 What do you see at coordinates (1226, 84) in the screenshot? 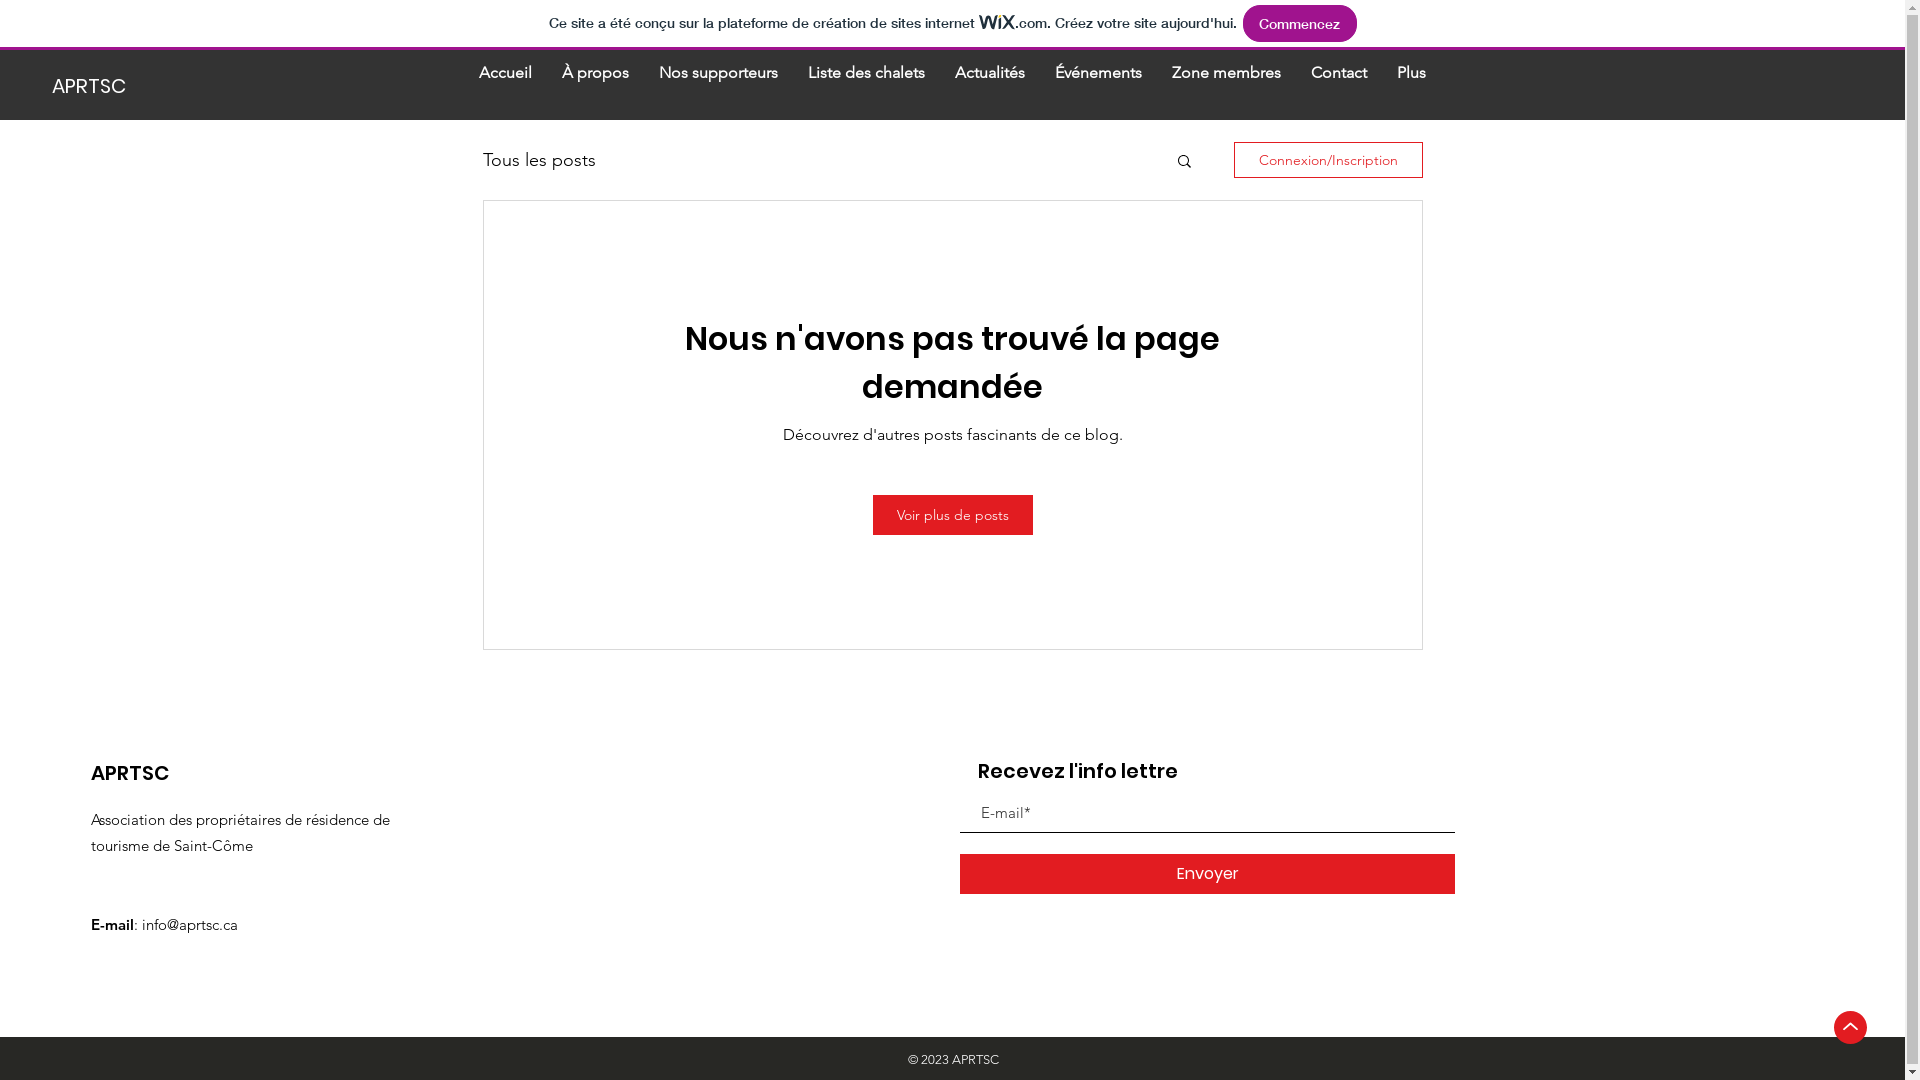
I see `Zone membres` at bounding box center [1226, 84].